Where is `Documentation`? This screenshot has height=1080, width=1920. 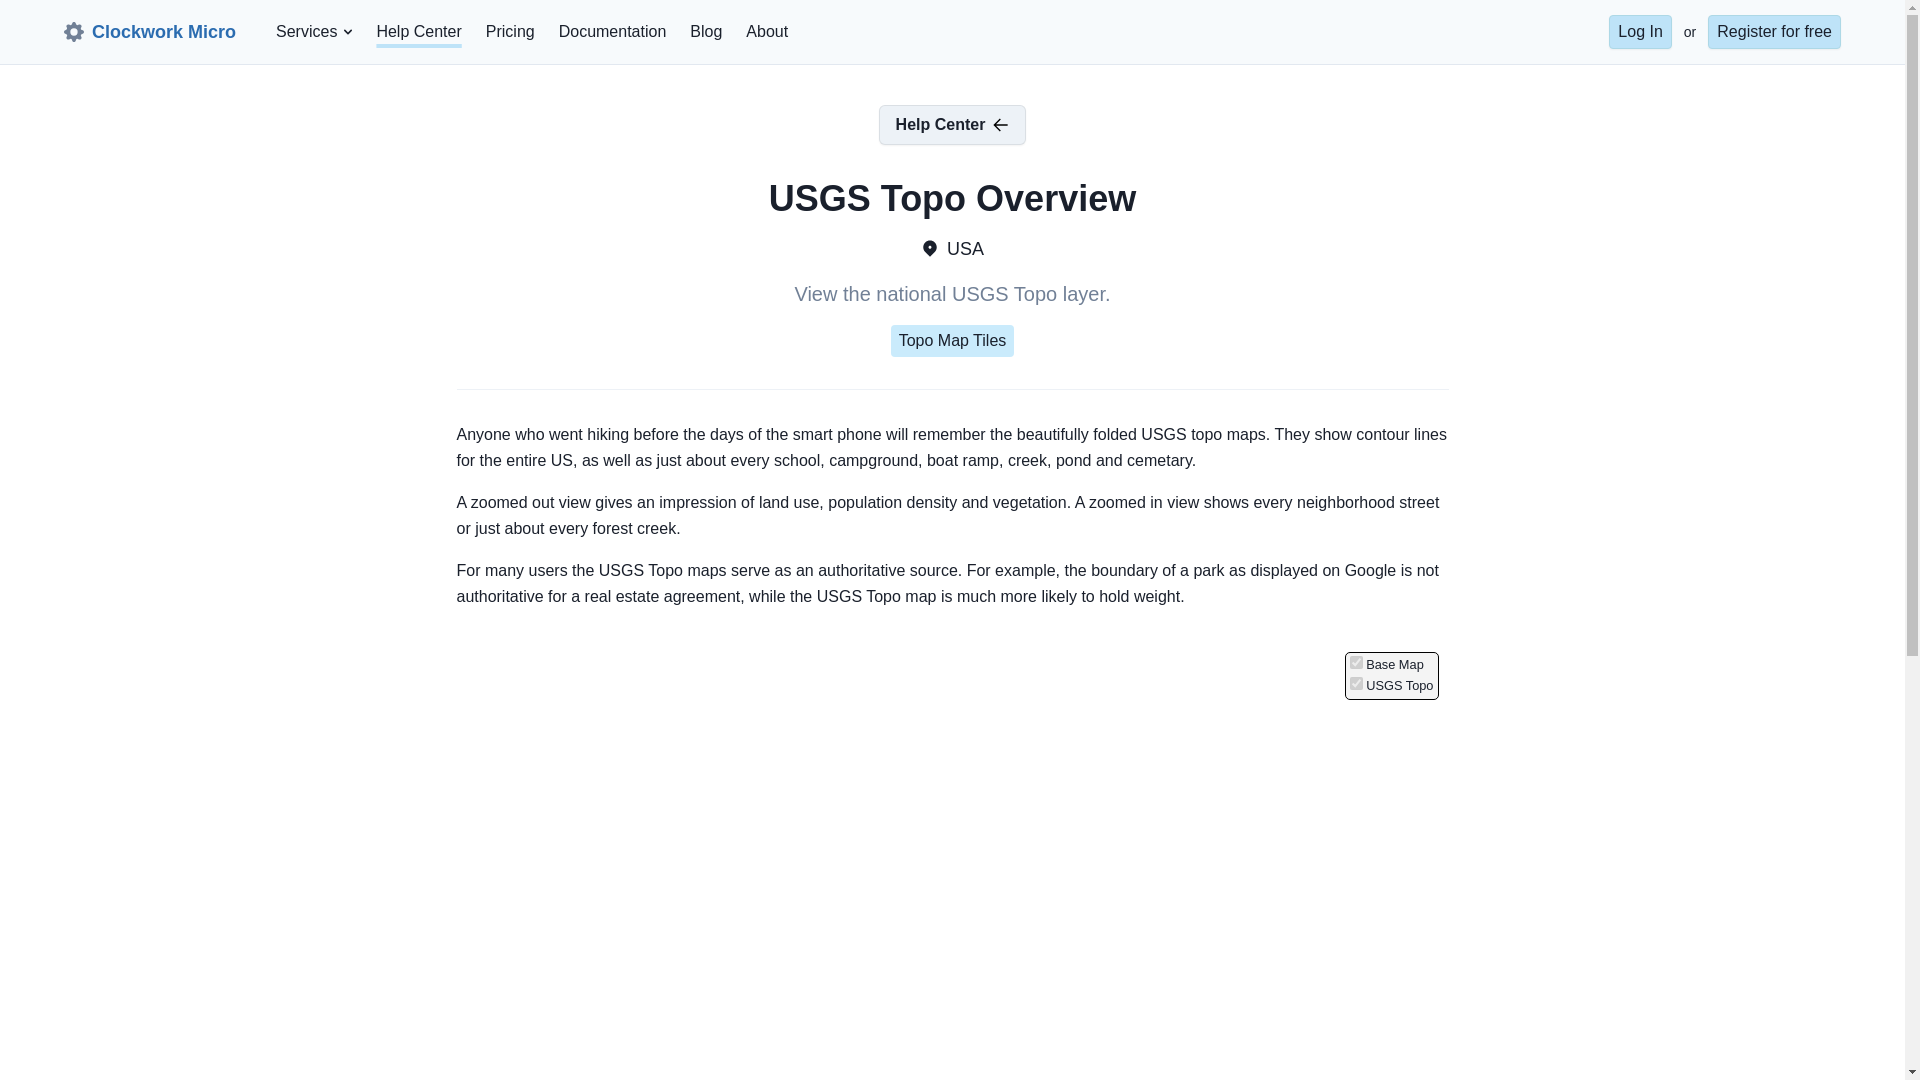
Documentation is located at coordinates (613, 32).